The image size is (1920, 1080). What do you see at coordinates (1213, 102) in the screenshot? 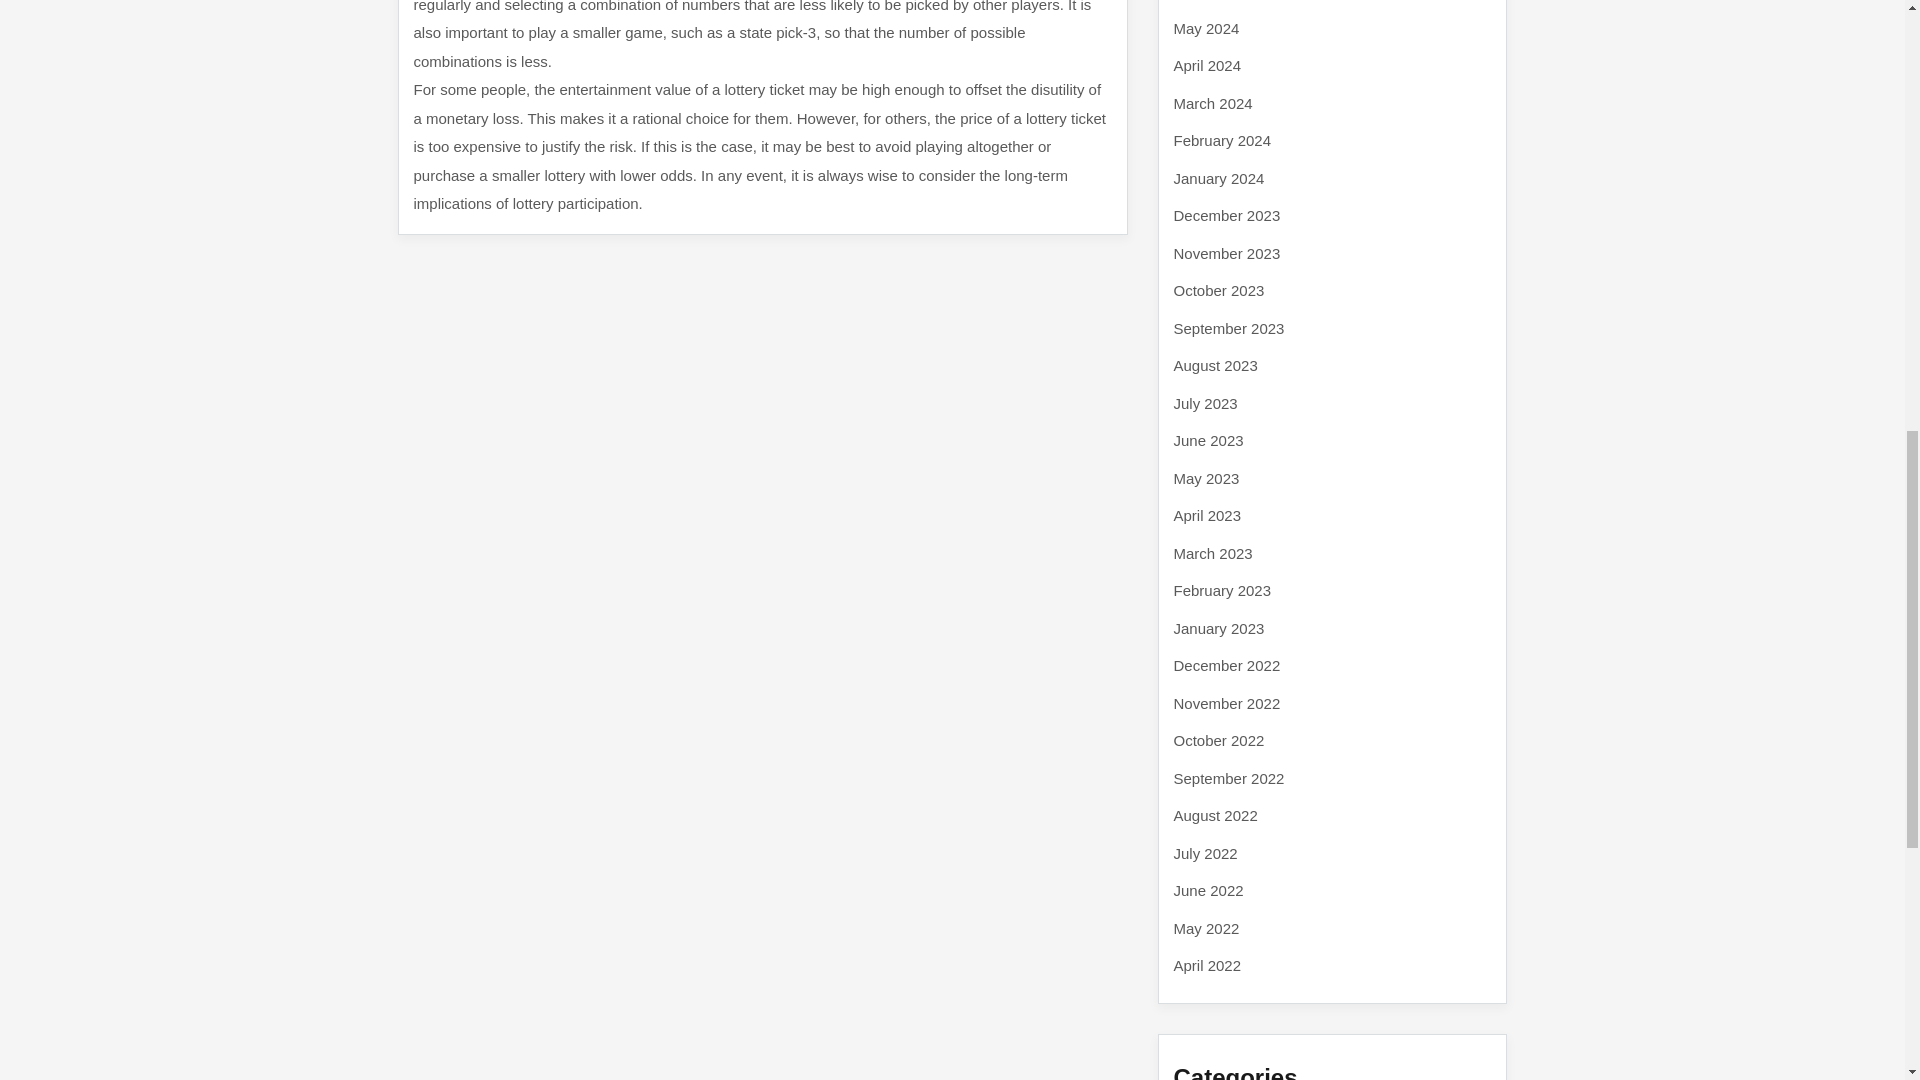
I see `March 2024` at bounding box center [1213, 102].